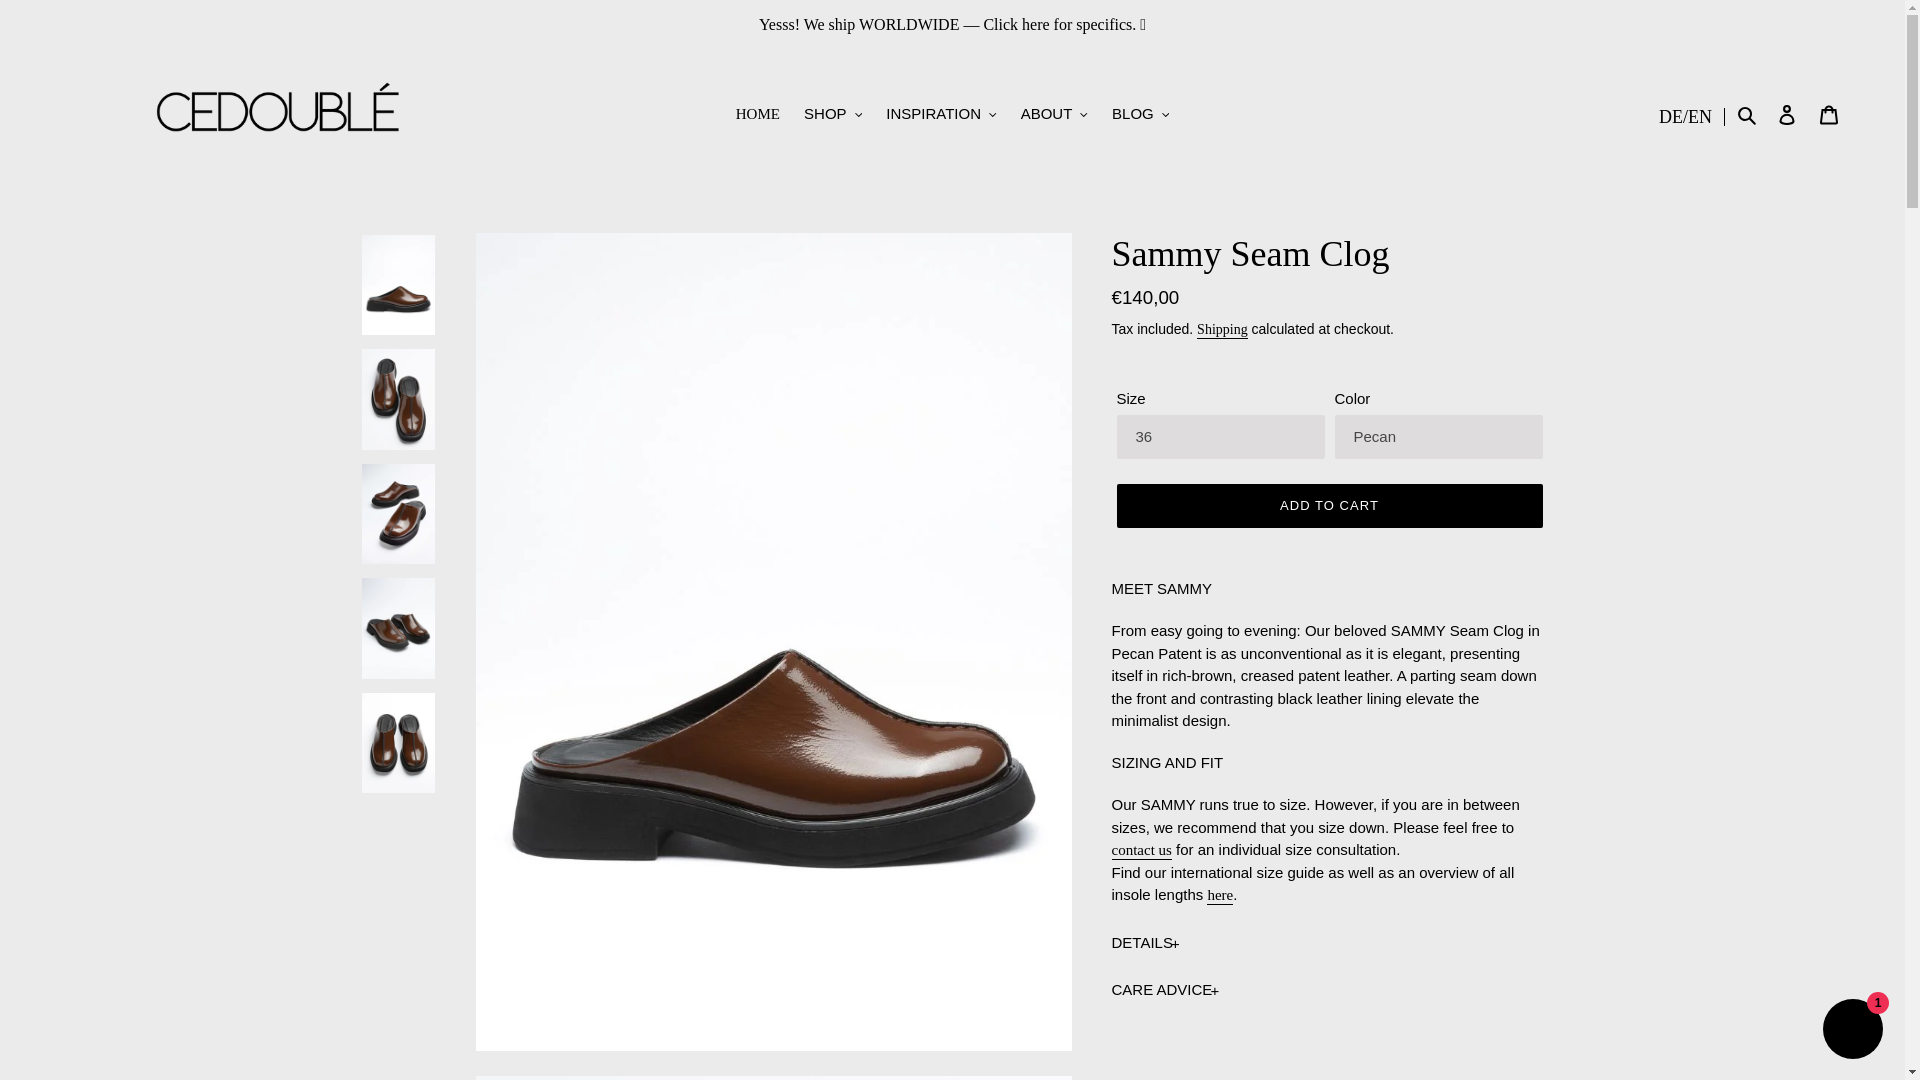 The width and height of the screenshot is (1920, 1080). What do you see at coordinates (940, 114) in the screenshot?
I see `INSPIRATION` at bounding box center [940, 114].